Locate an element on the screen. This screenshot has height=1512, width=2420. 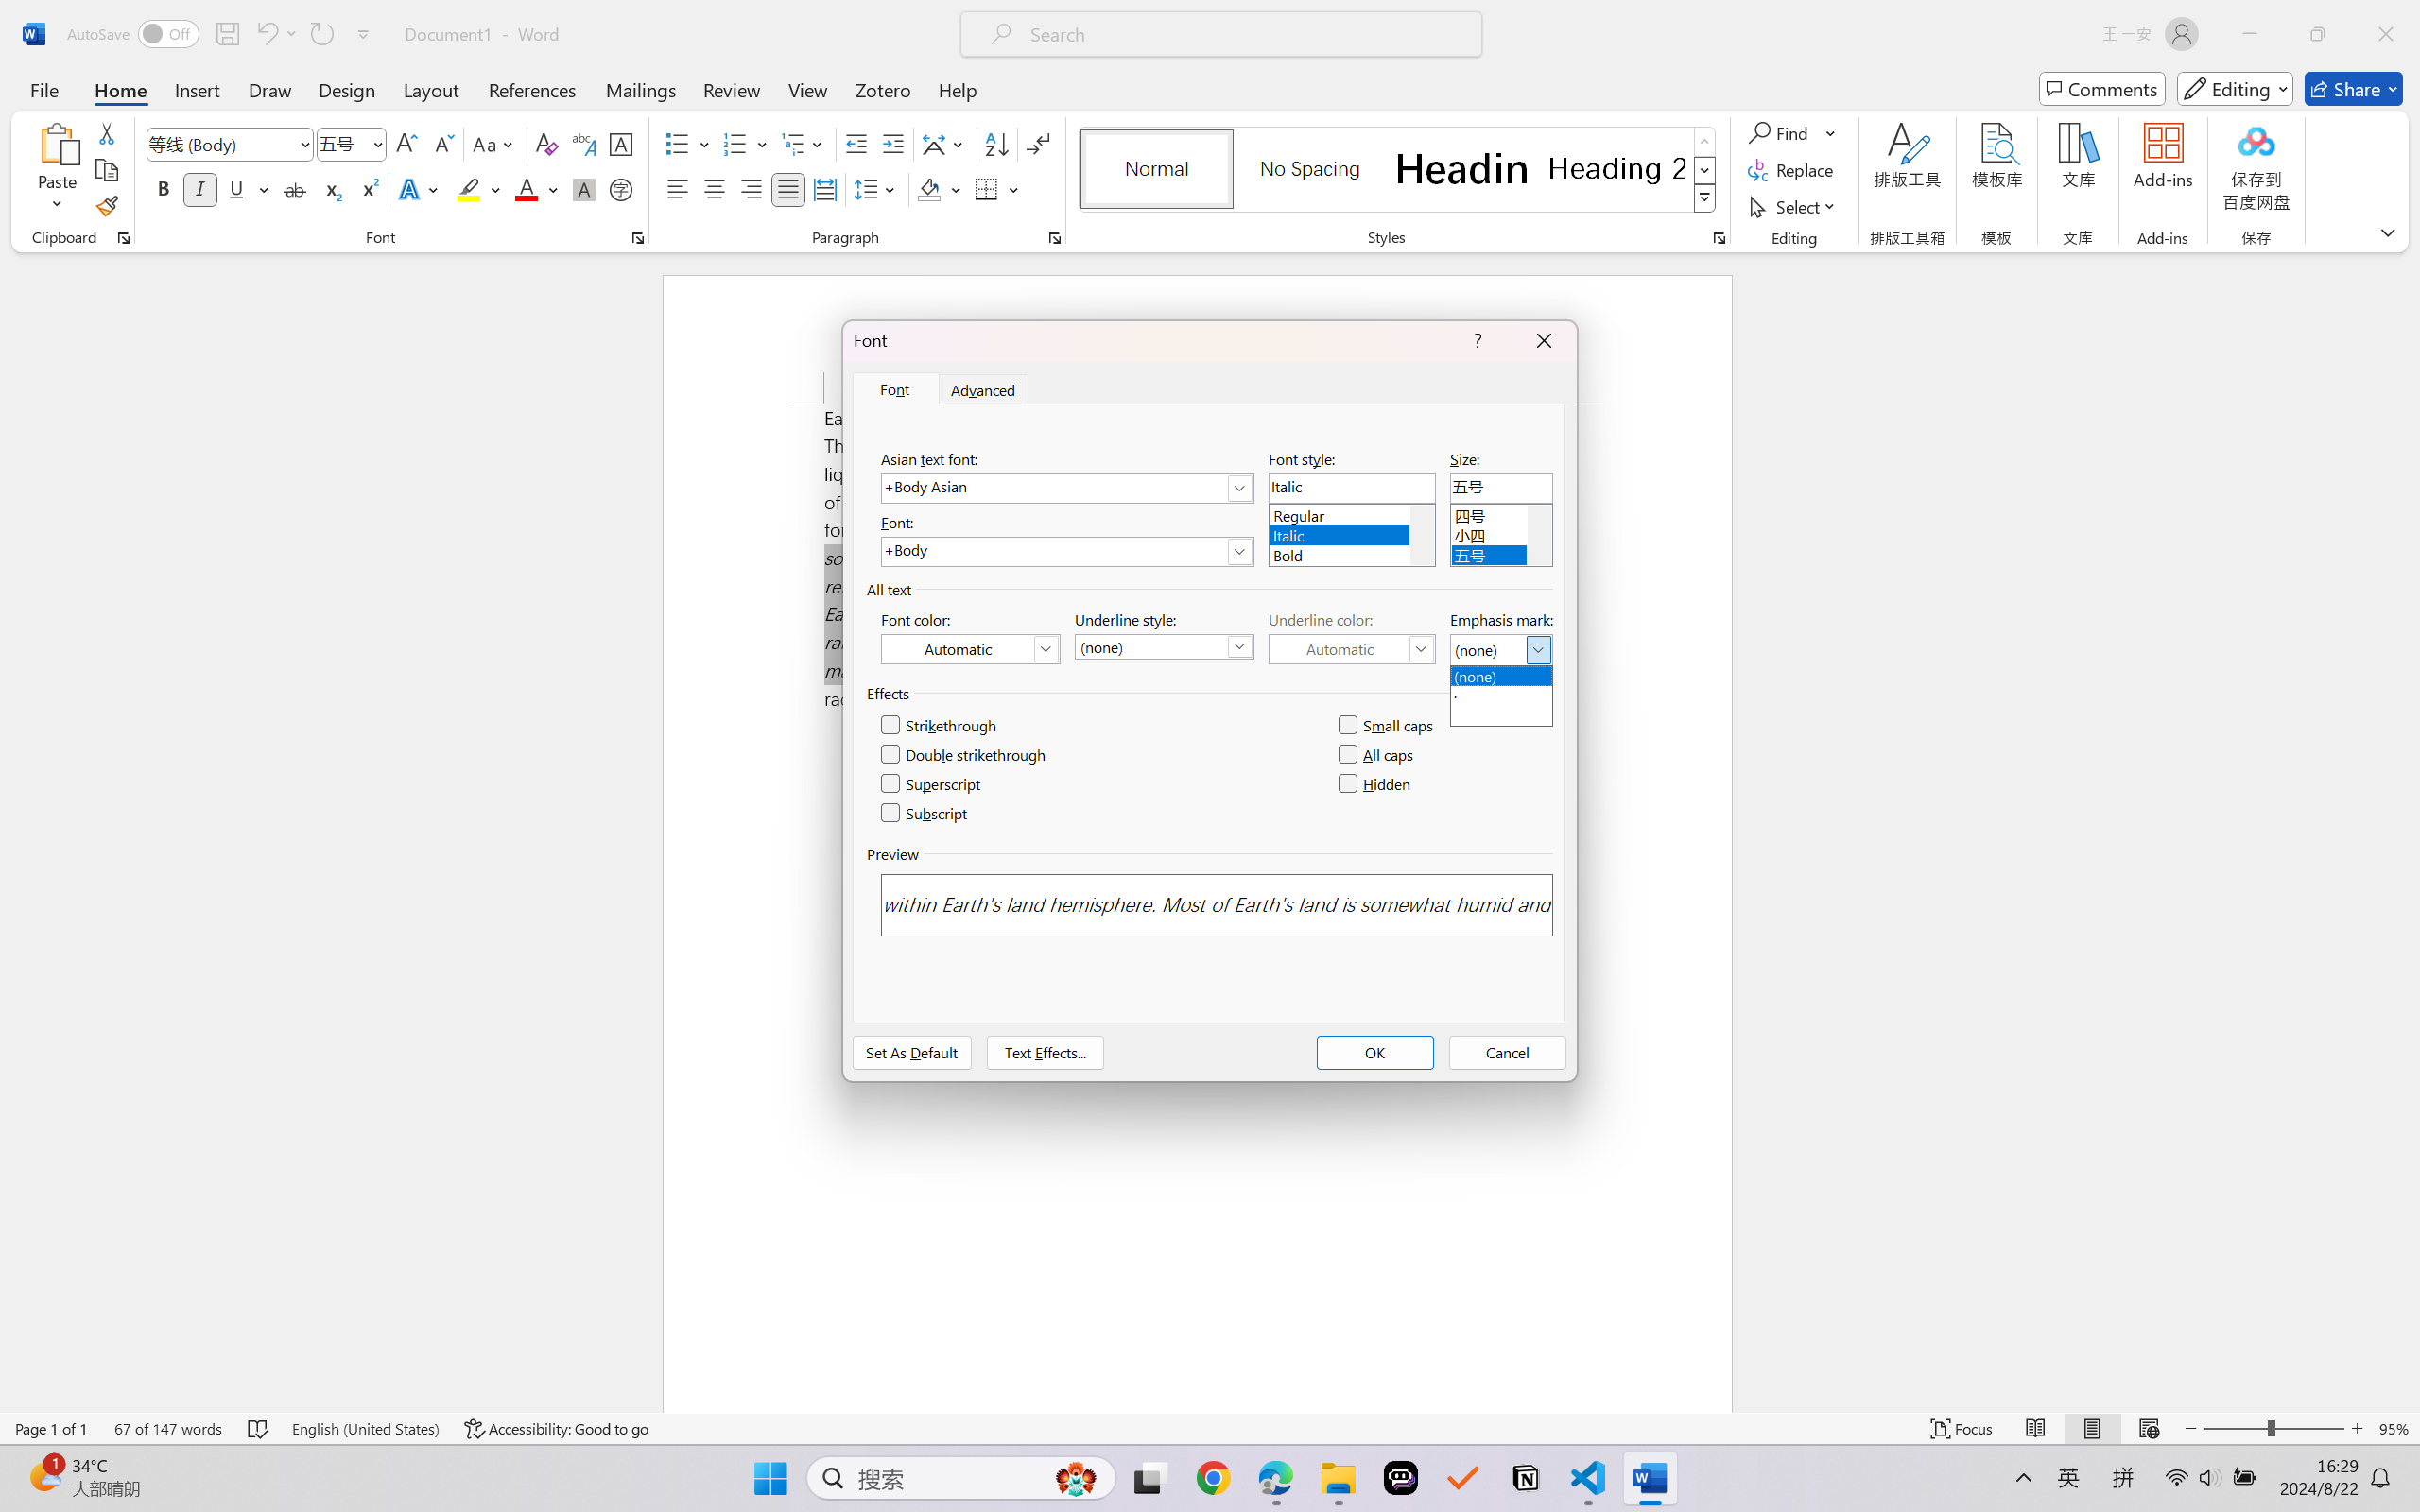
Help is located at coordinates (957, 89).